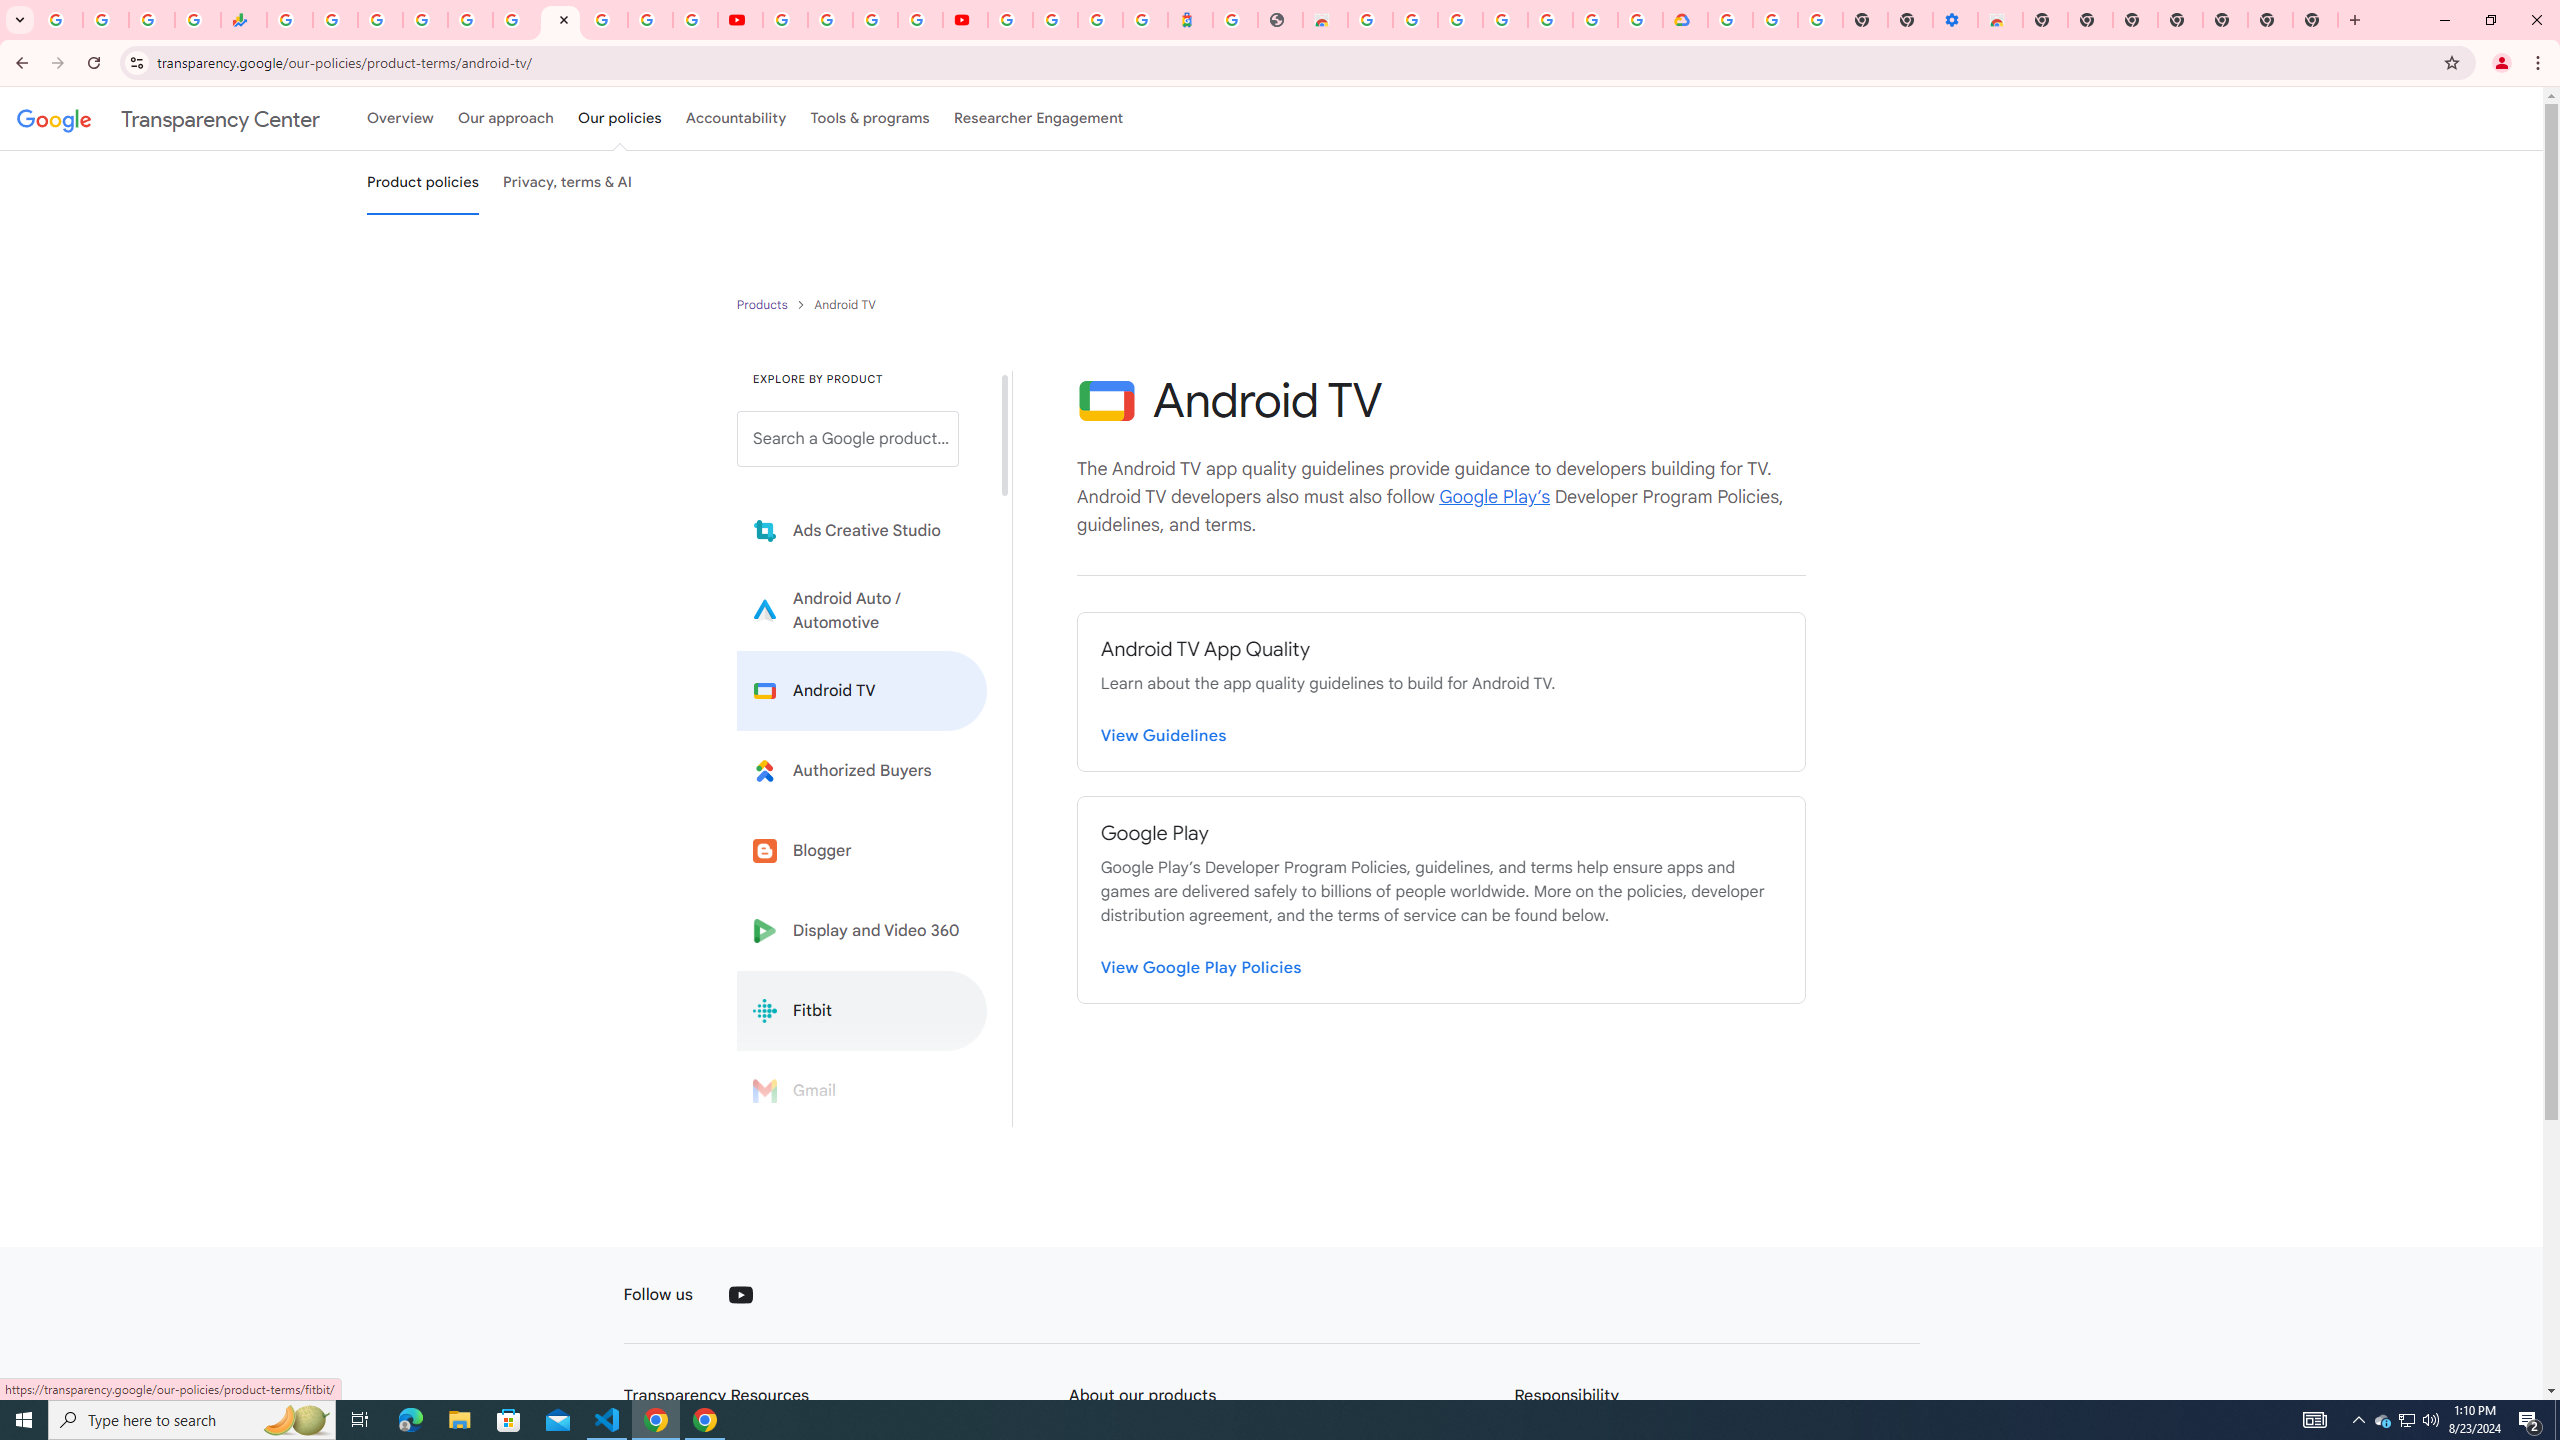 This screenshot has height=1440, width=2560. Describe the element at coordinates (740, 1295) in the screenshot. I see `YouTube` at that location.